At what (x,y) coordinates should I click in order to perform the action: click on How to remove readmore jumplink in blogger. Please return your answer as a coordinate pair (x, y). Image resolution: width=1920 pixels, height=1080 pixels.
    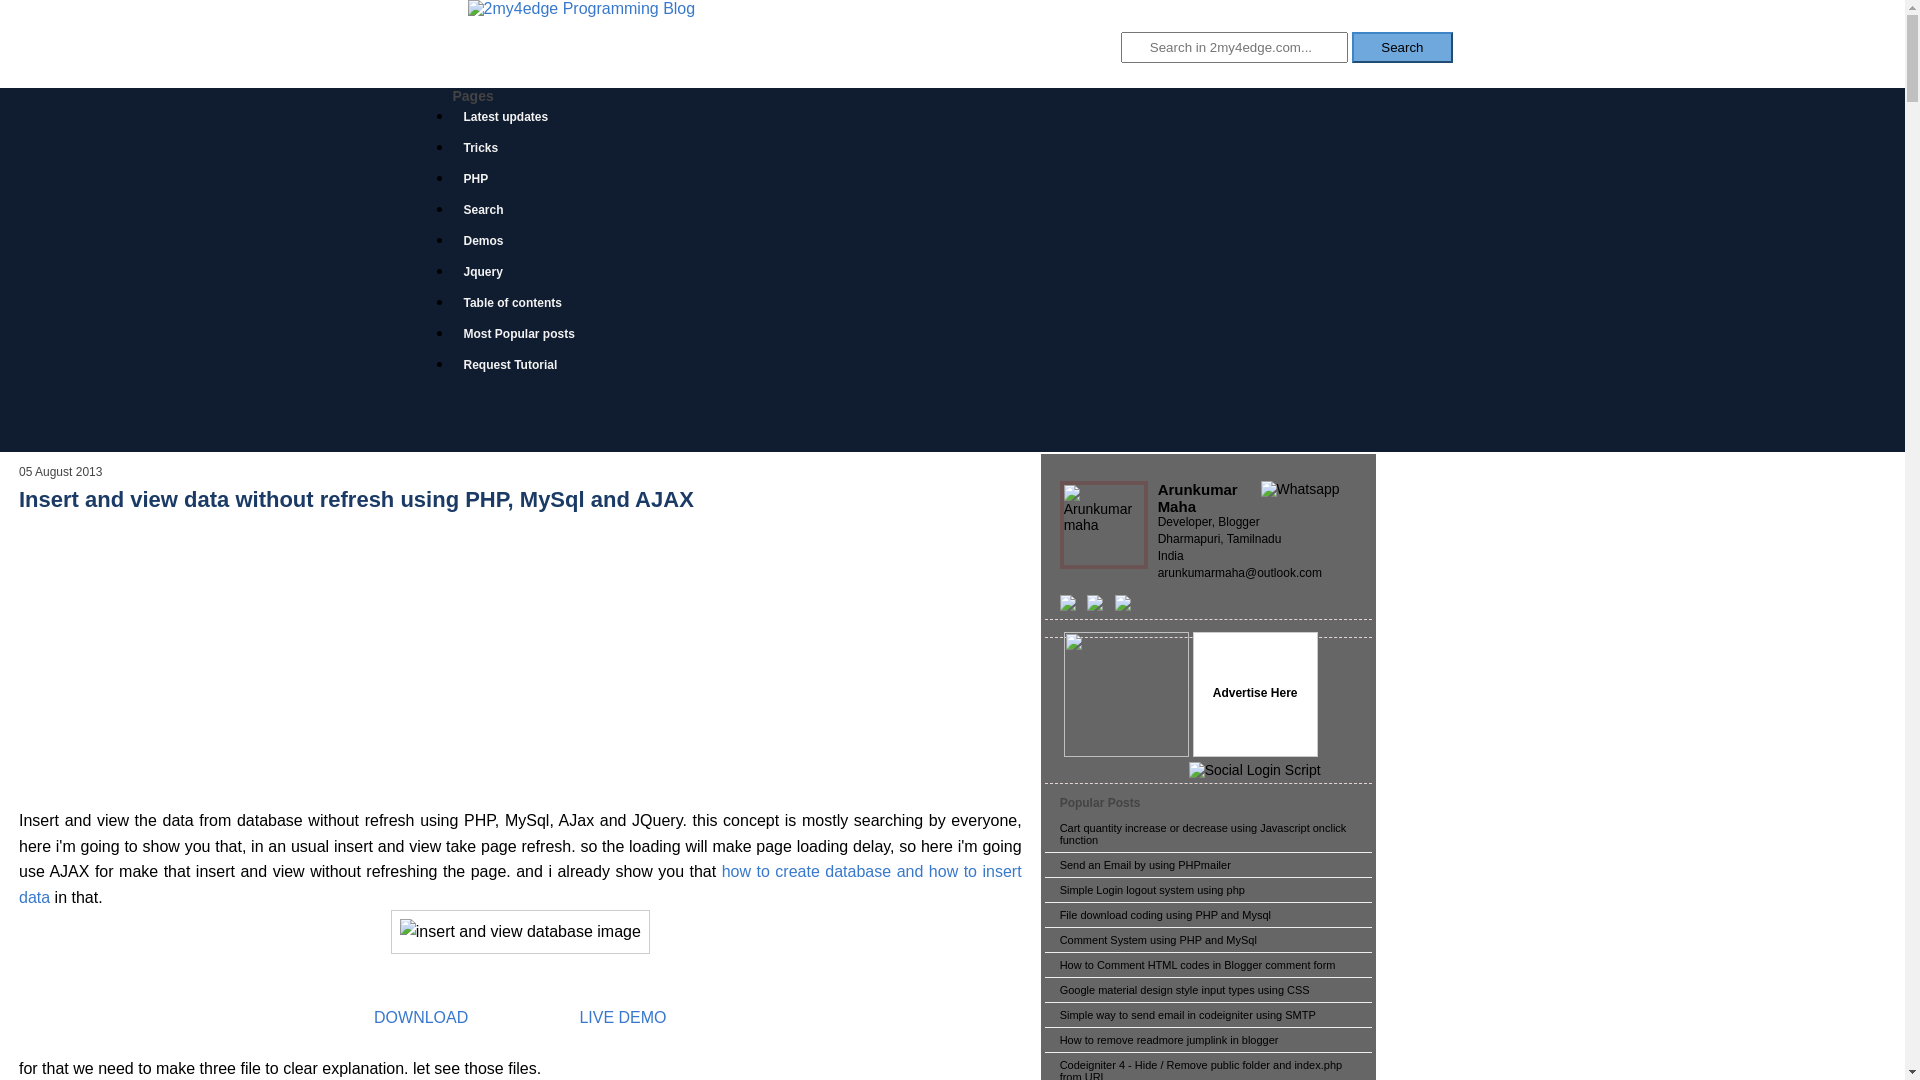
    Looking at the image, I should click on (1170, 1040).